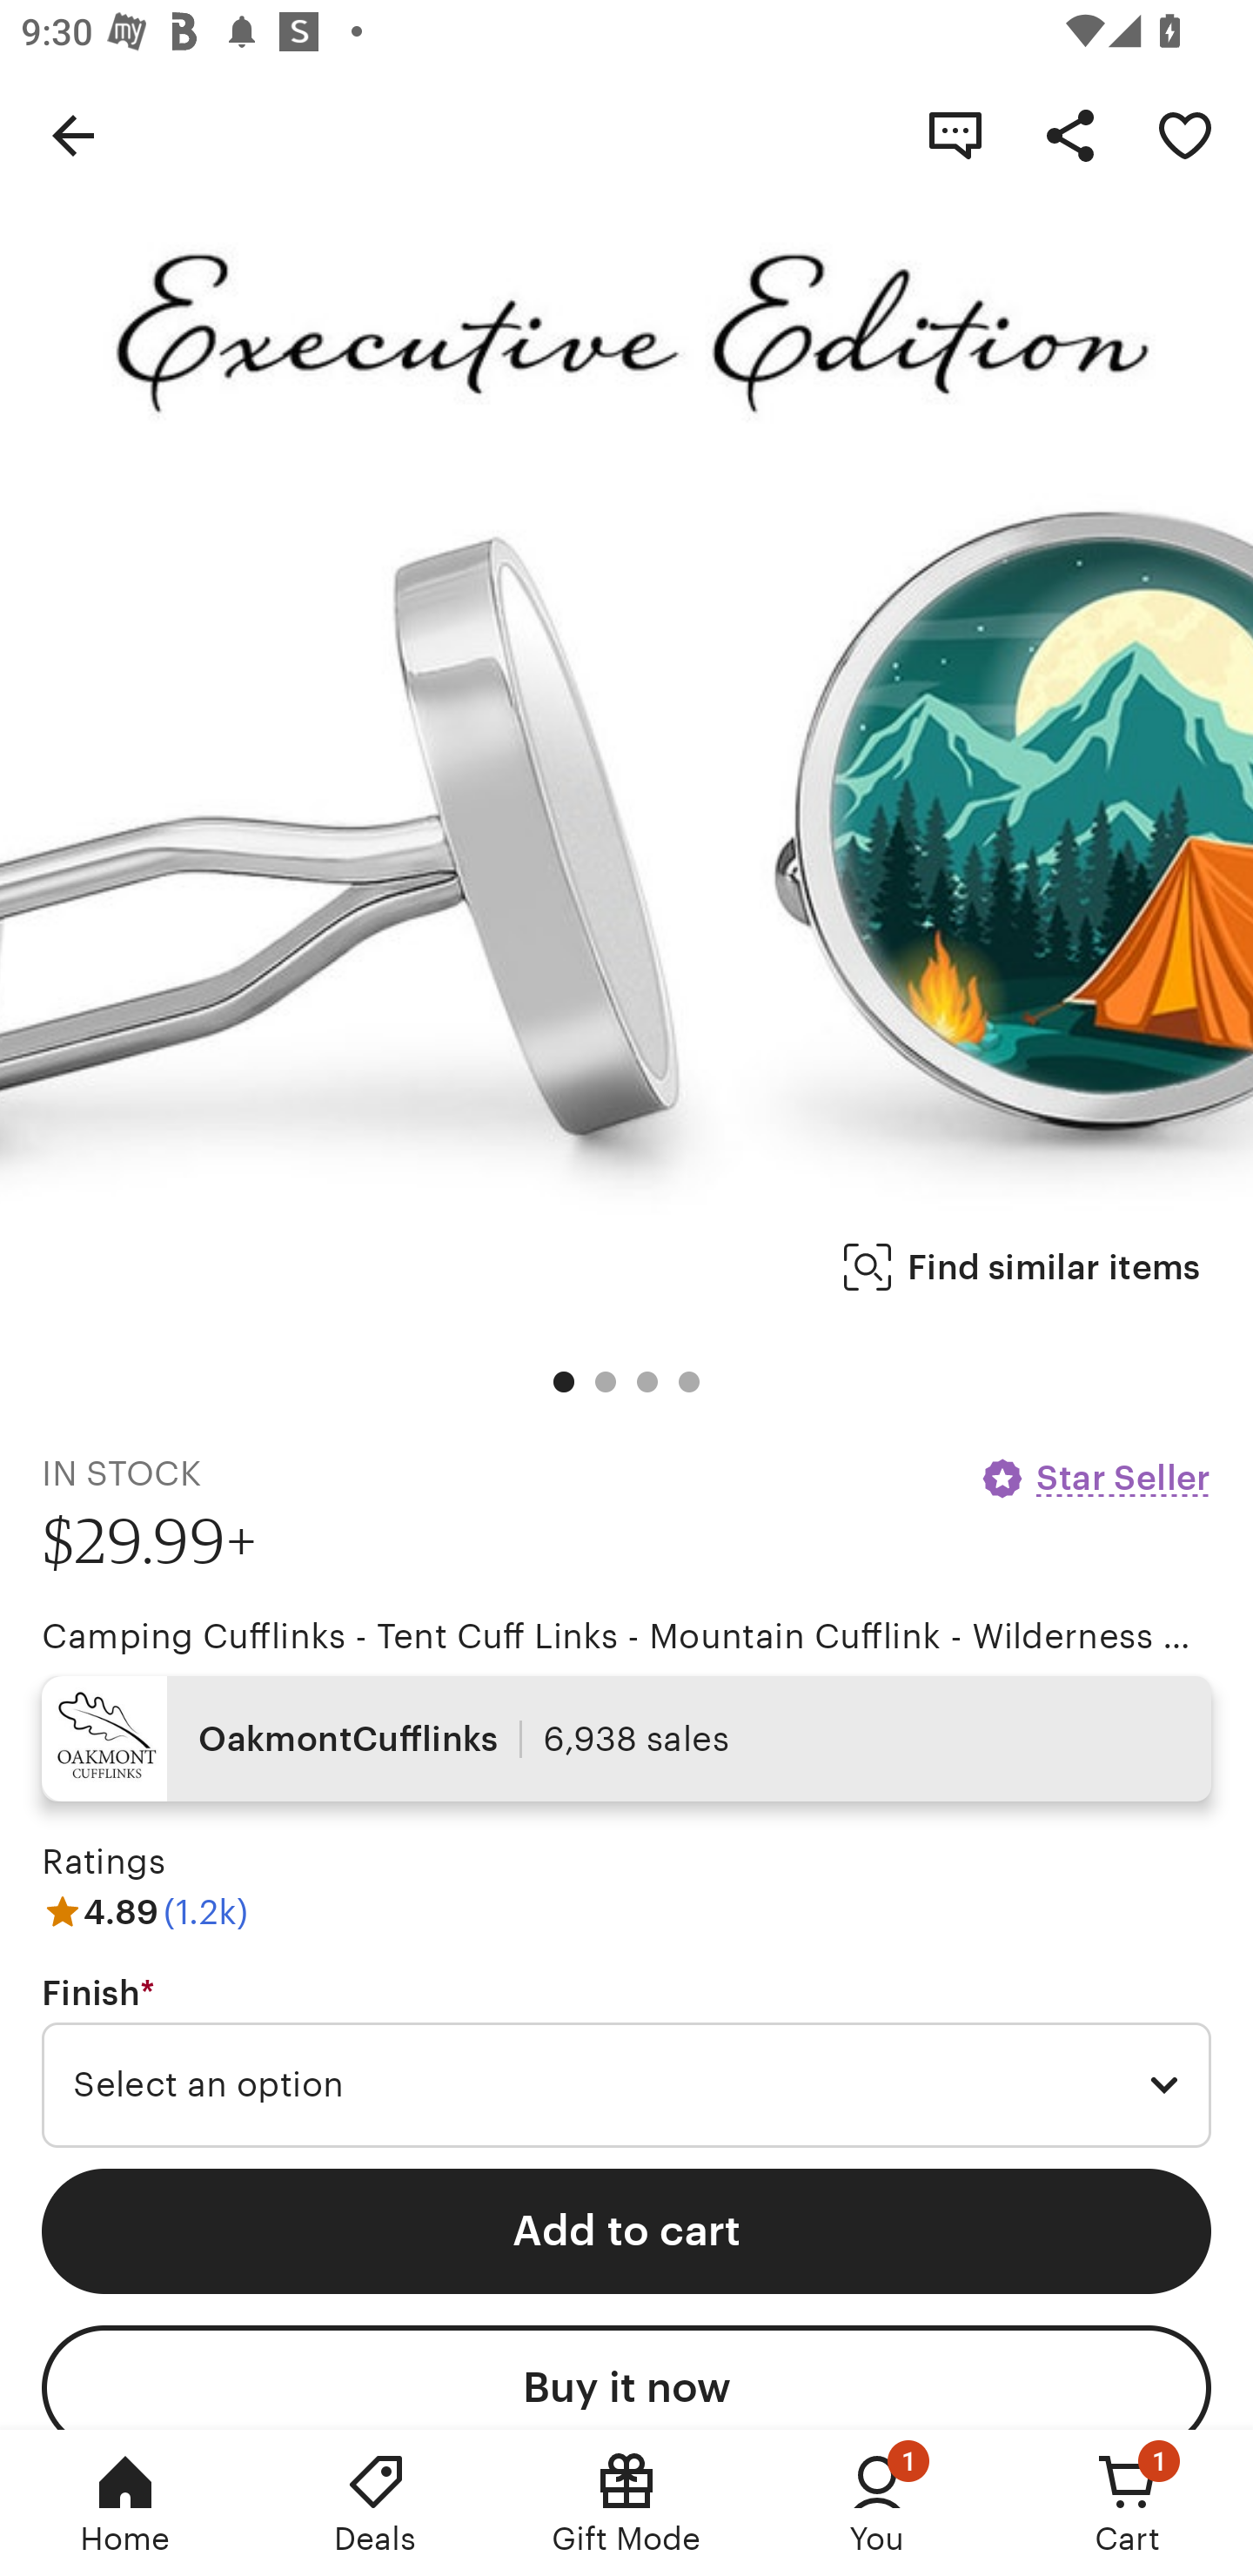 This screenshot has width=1253, height=2576. Describe the element at coordinates (626, 2503) in the screenshot. I see `Gift Mode` at that location.